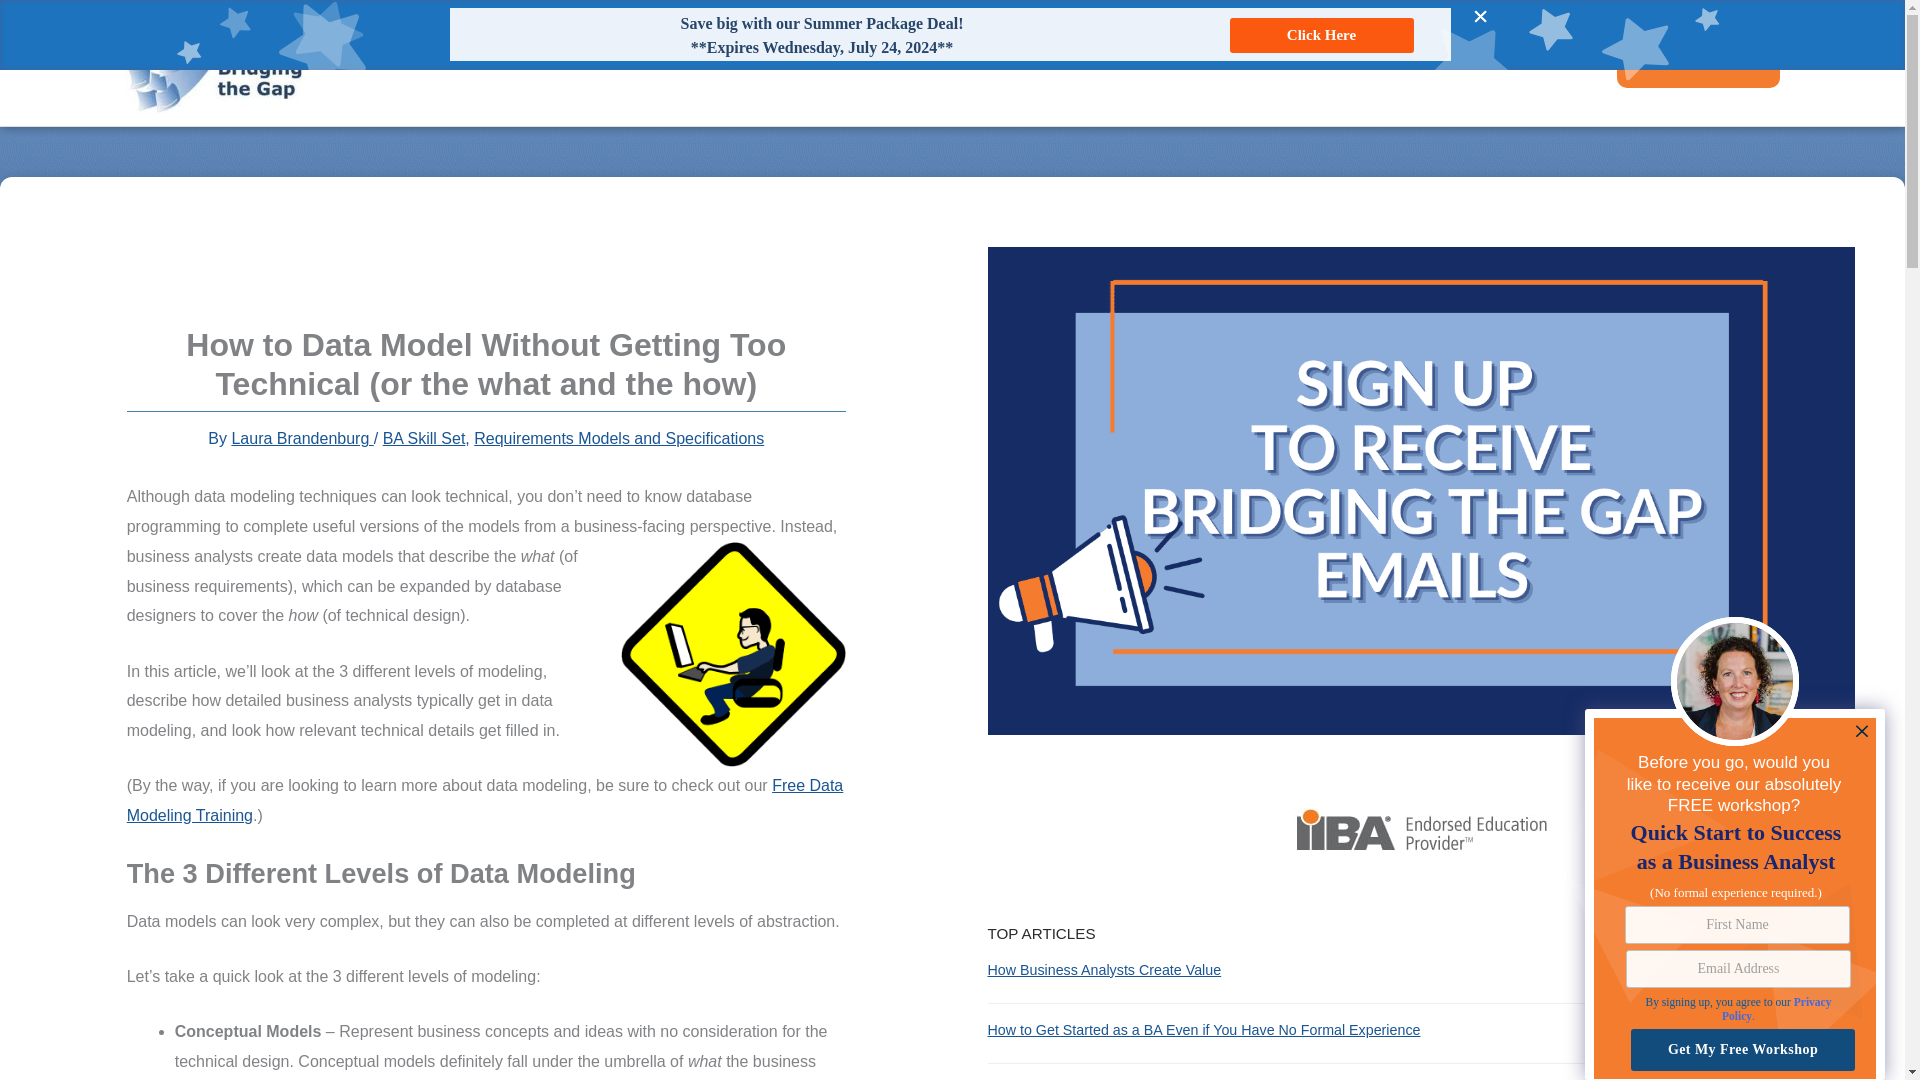 The image size is (1920, 1080). What do you see at coordinates (1154, 62) in the screenshot?
I see `FREE WORKSHOP` at bounding box center [1154, 62].